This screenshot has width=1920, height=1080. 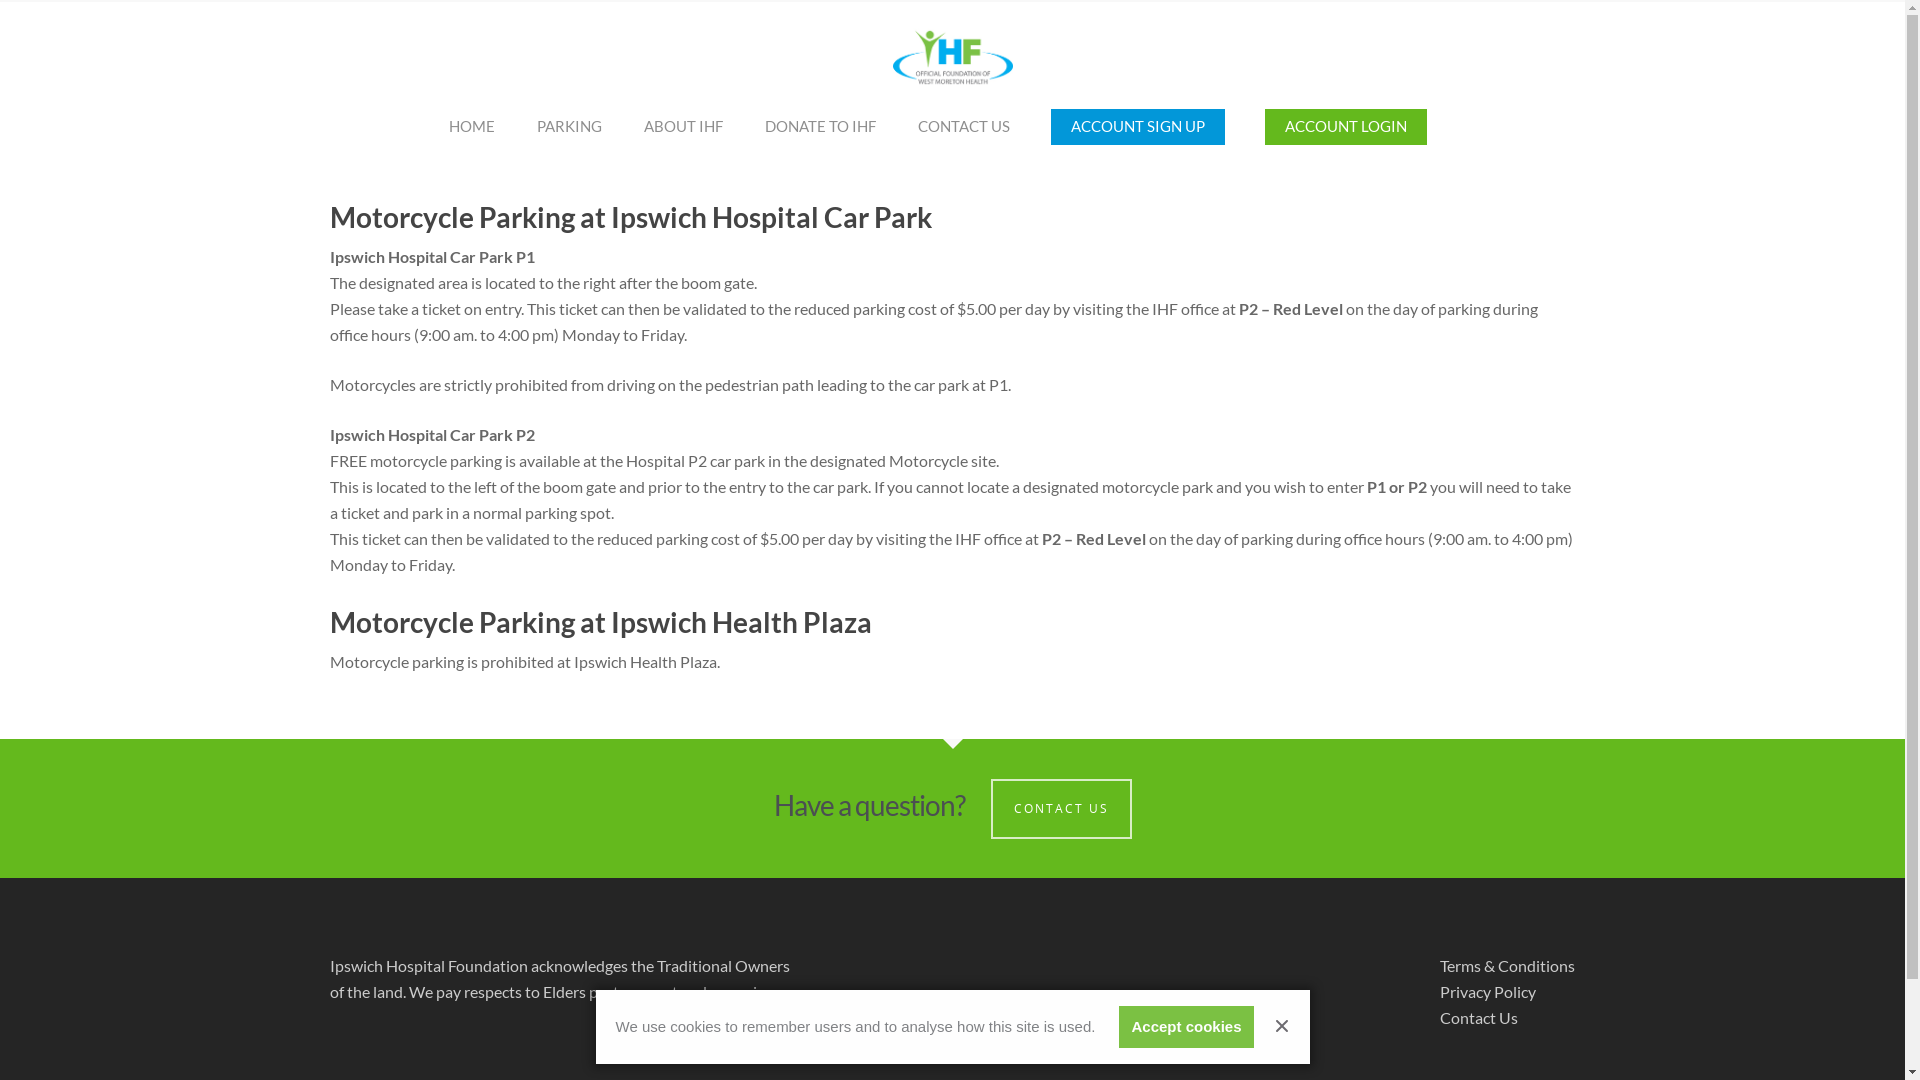 I want to click on Privacy Policy, so click(x=1488, y=992).